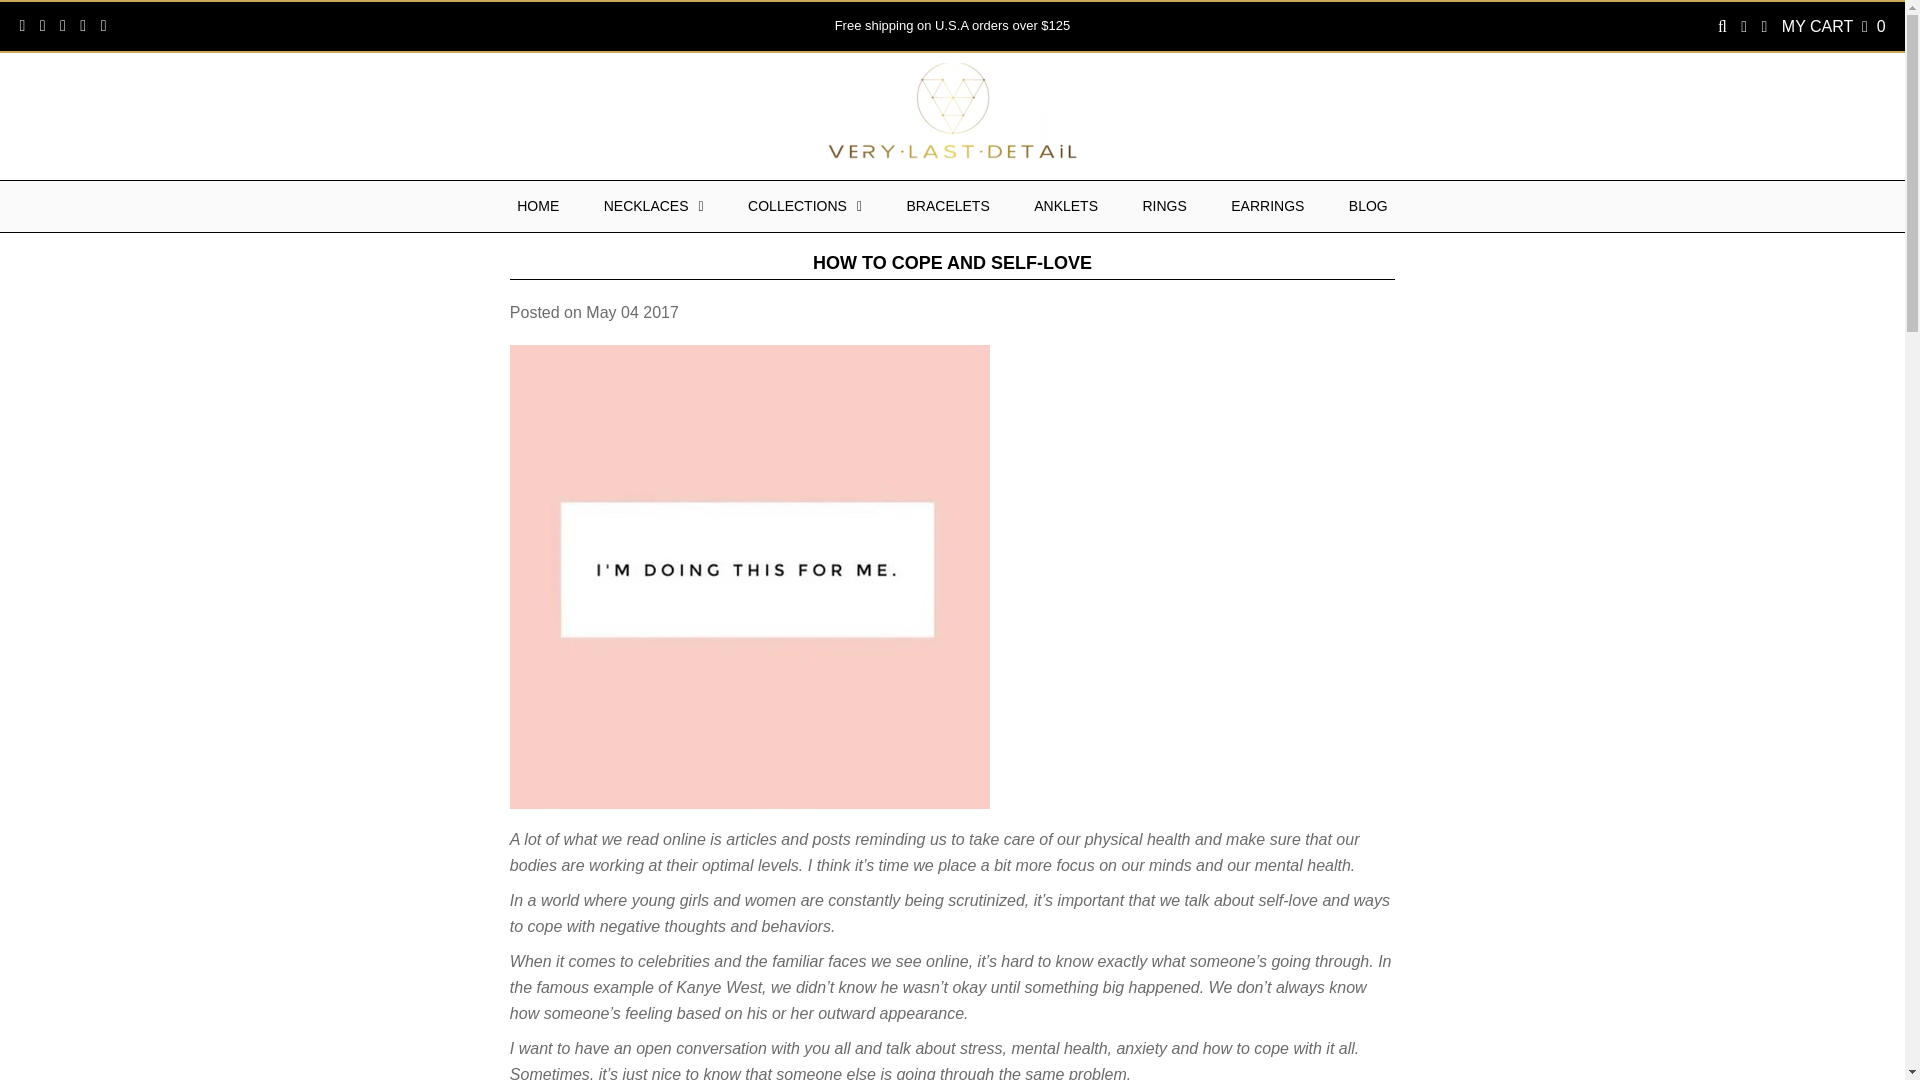 Image resolution: width=1920 pixels, height=1080 pixels. What do you see at coordinates (1268, 206) in the screenshot?
I see `EARRINGS` at bounding box center [1268, 206].